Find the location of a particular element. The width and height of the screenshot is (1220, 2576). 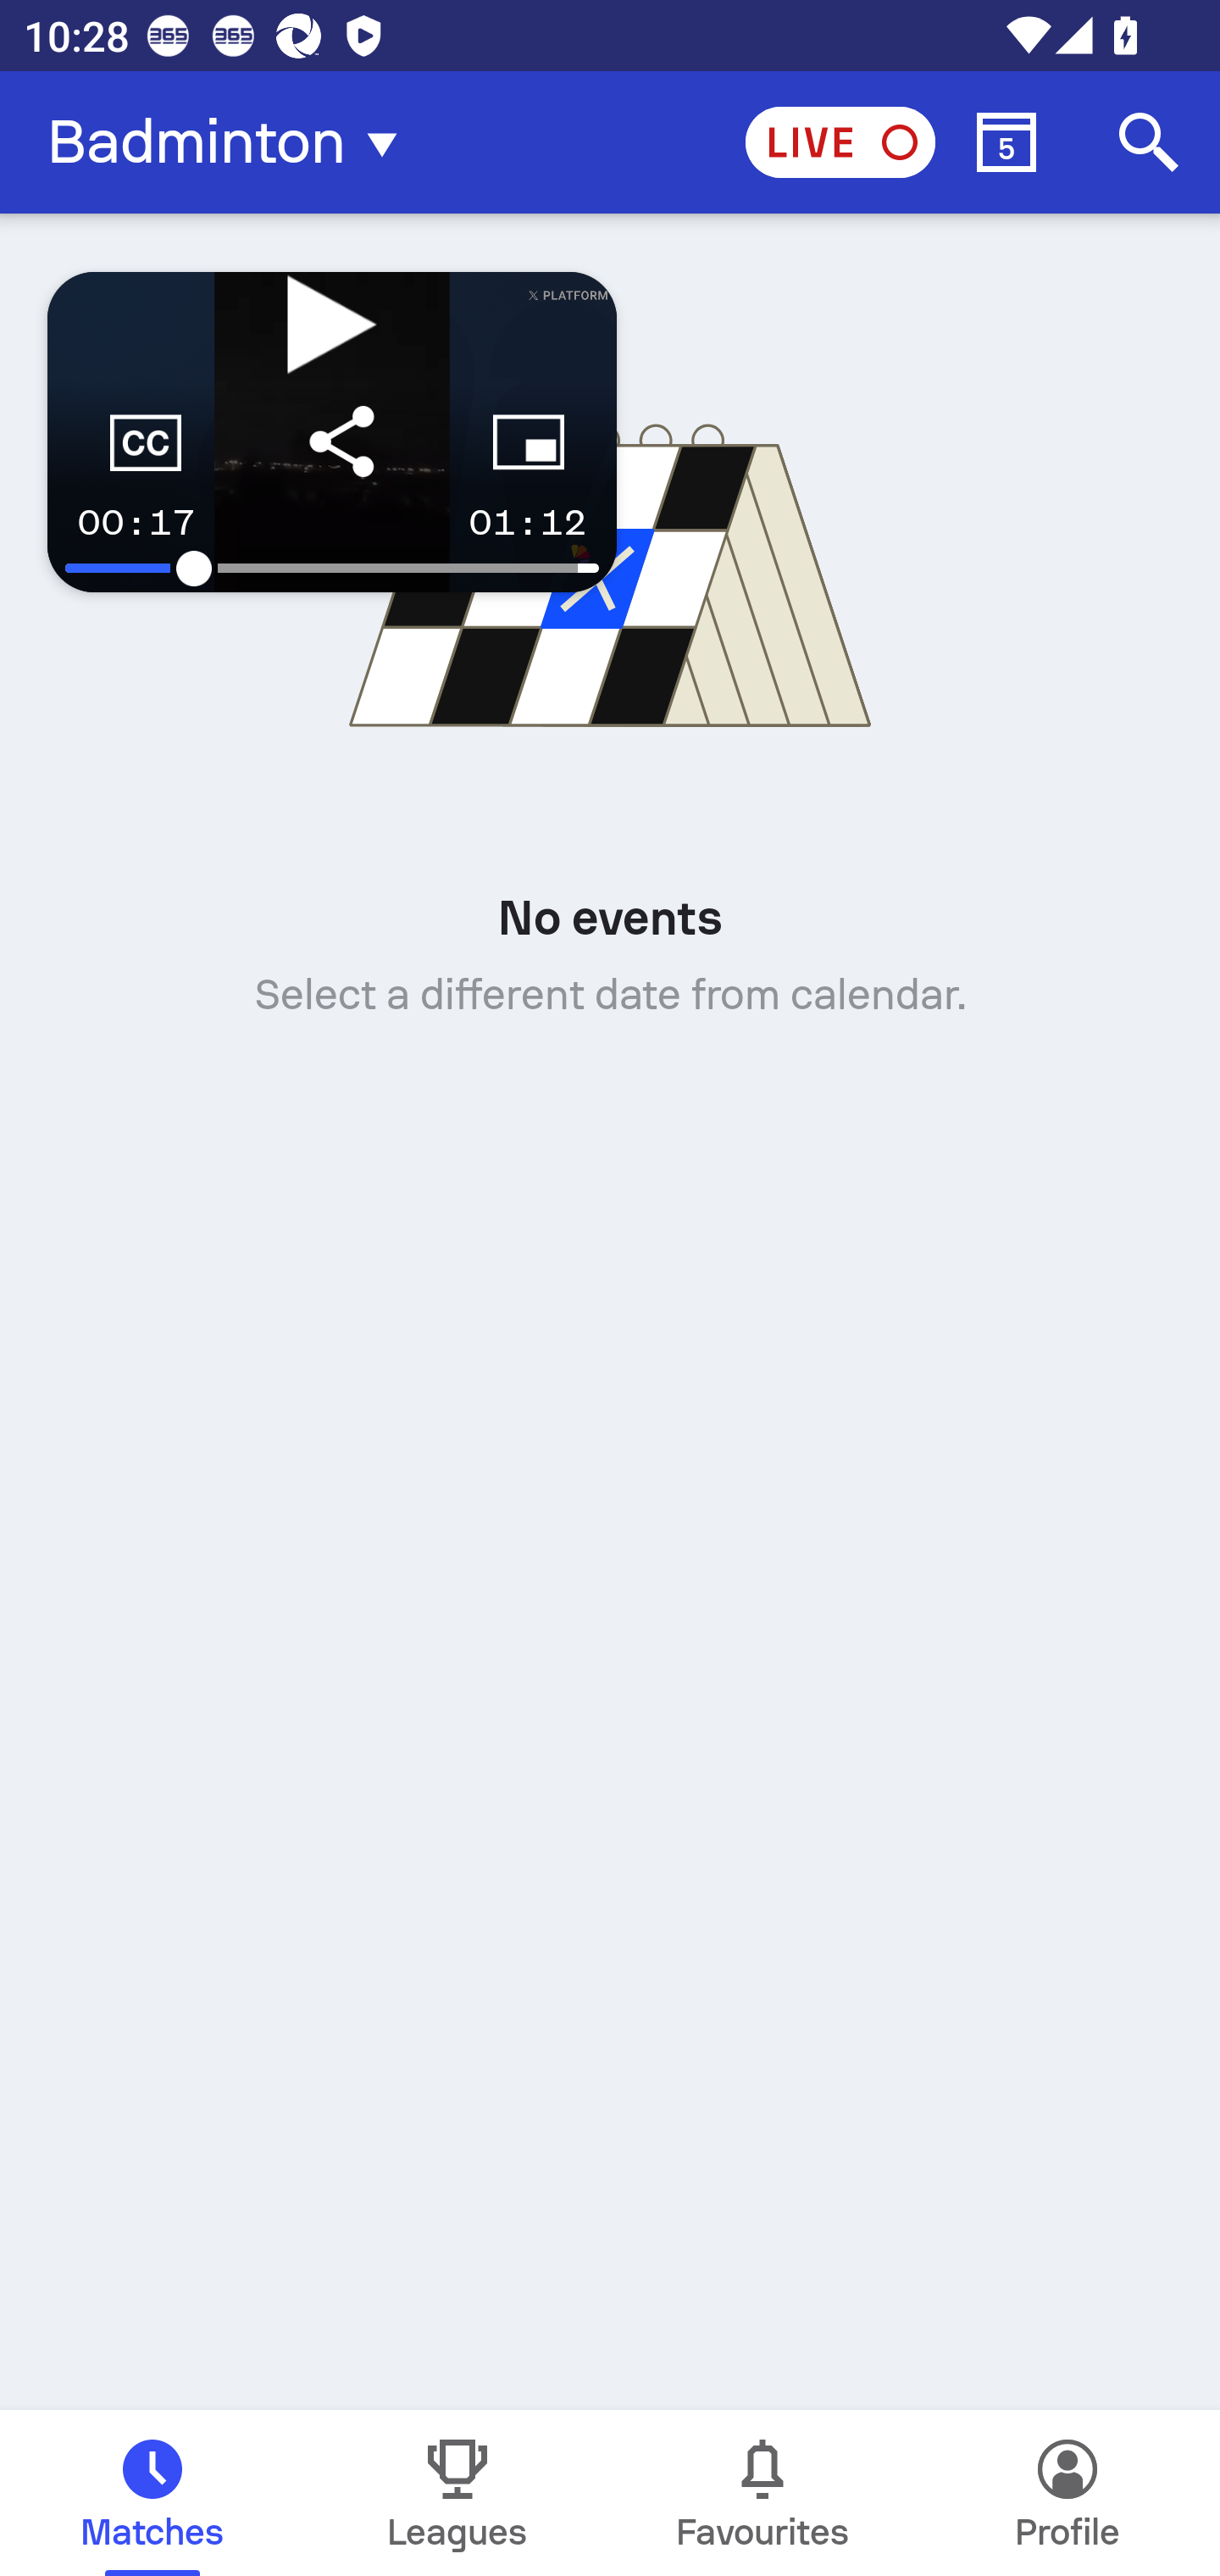

Calendar is located at coordinates (1006, 142).